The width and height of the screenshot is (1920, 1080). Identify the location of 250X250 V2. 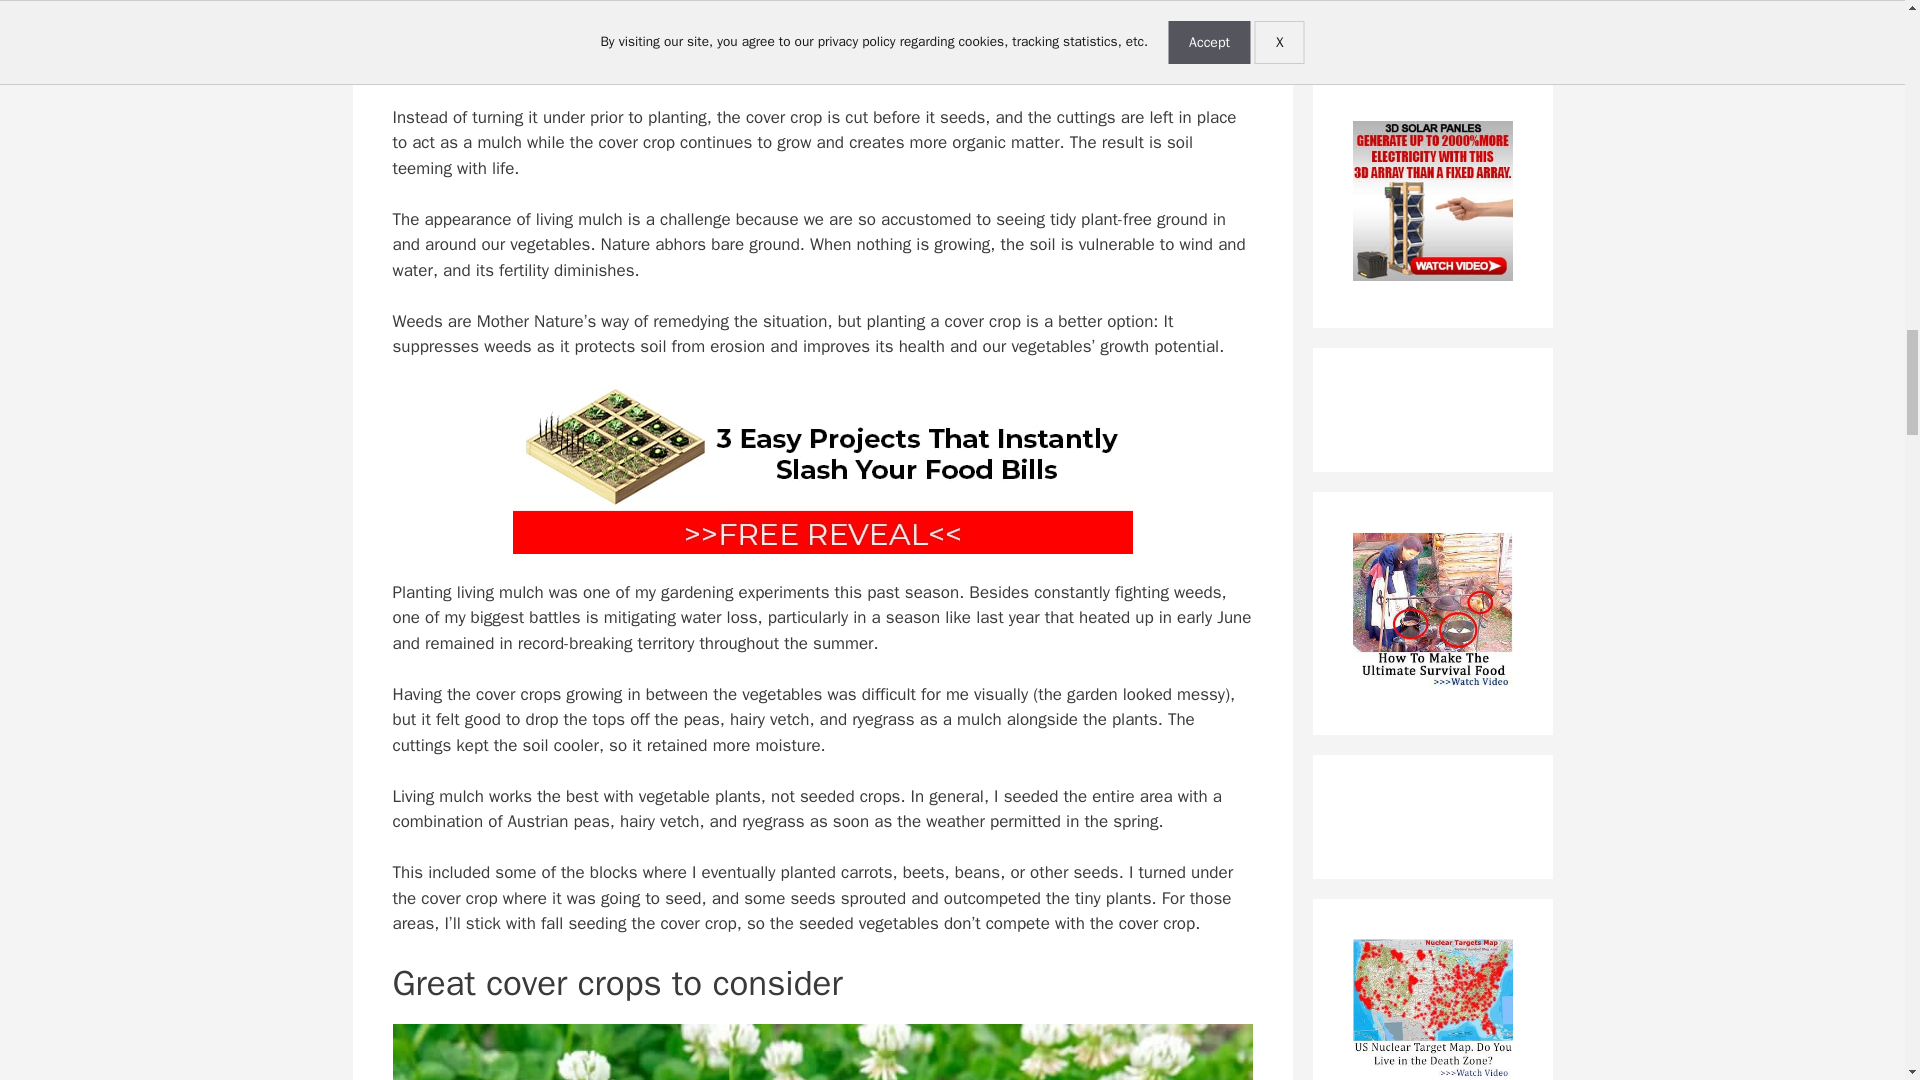
(1432, 204).